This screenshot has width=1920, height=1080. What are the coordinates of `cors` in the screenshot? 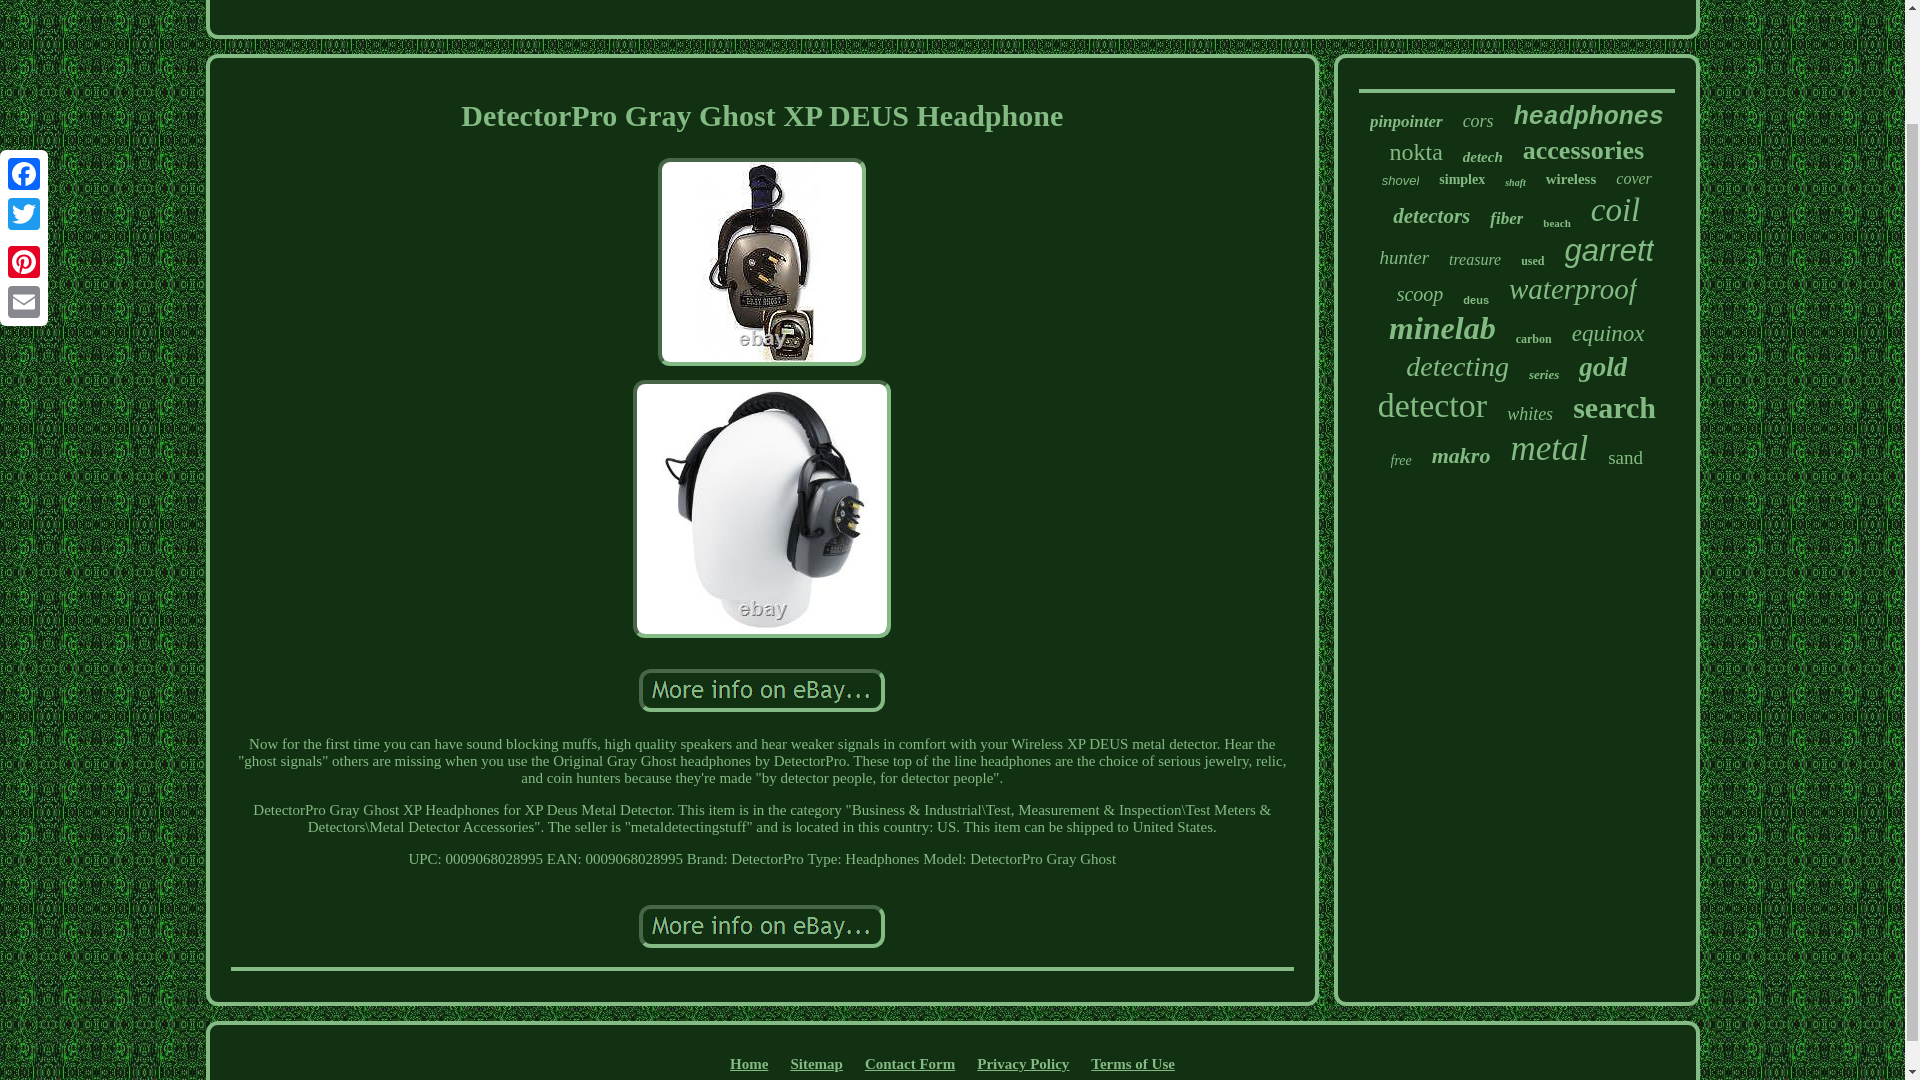 It's located at (1478, 121).